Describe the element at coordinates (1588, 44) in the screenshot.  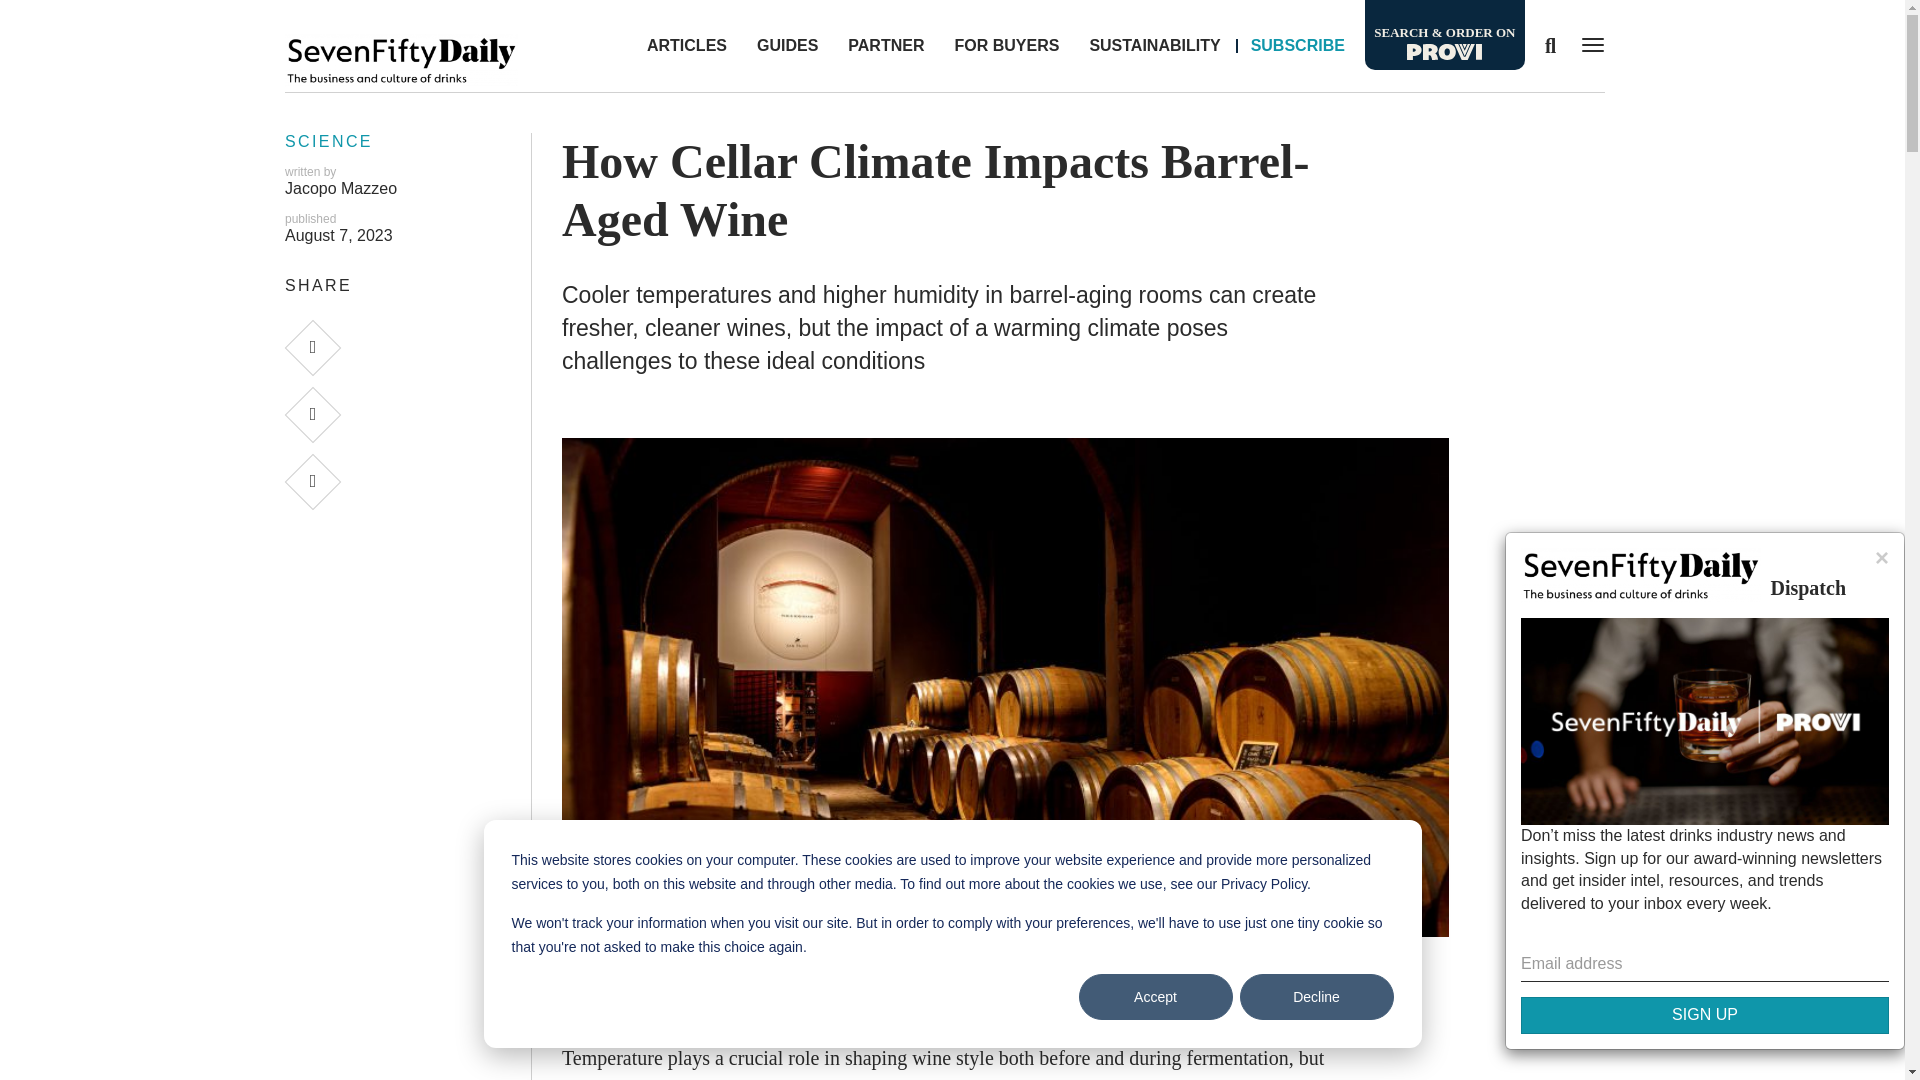
I see `Toggle Menu` at that location.